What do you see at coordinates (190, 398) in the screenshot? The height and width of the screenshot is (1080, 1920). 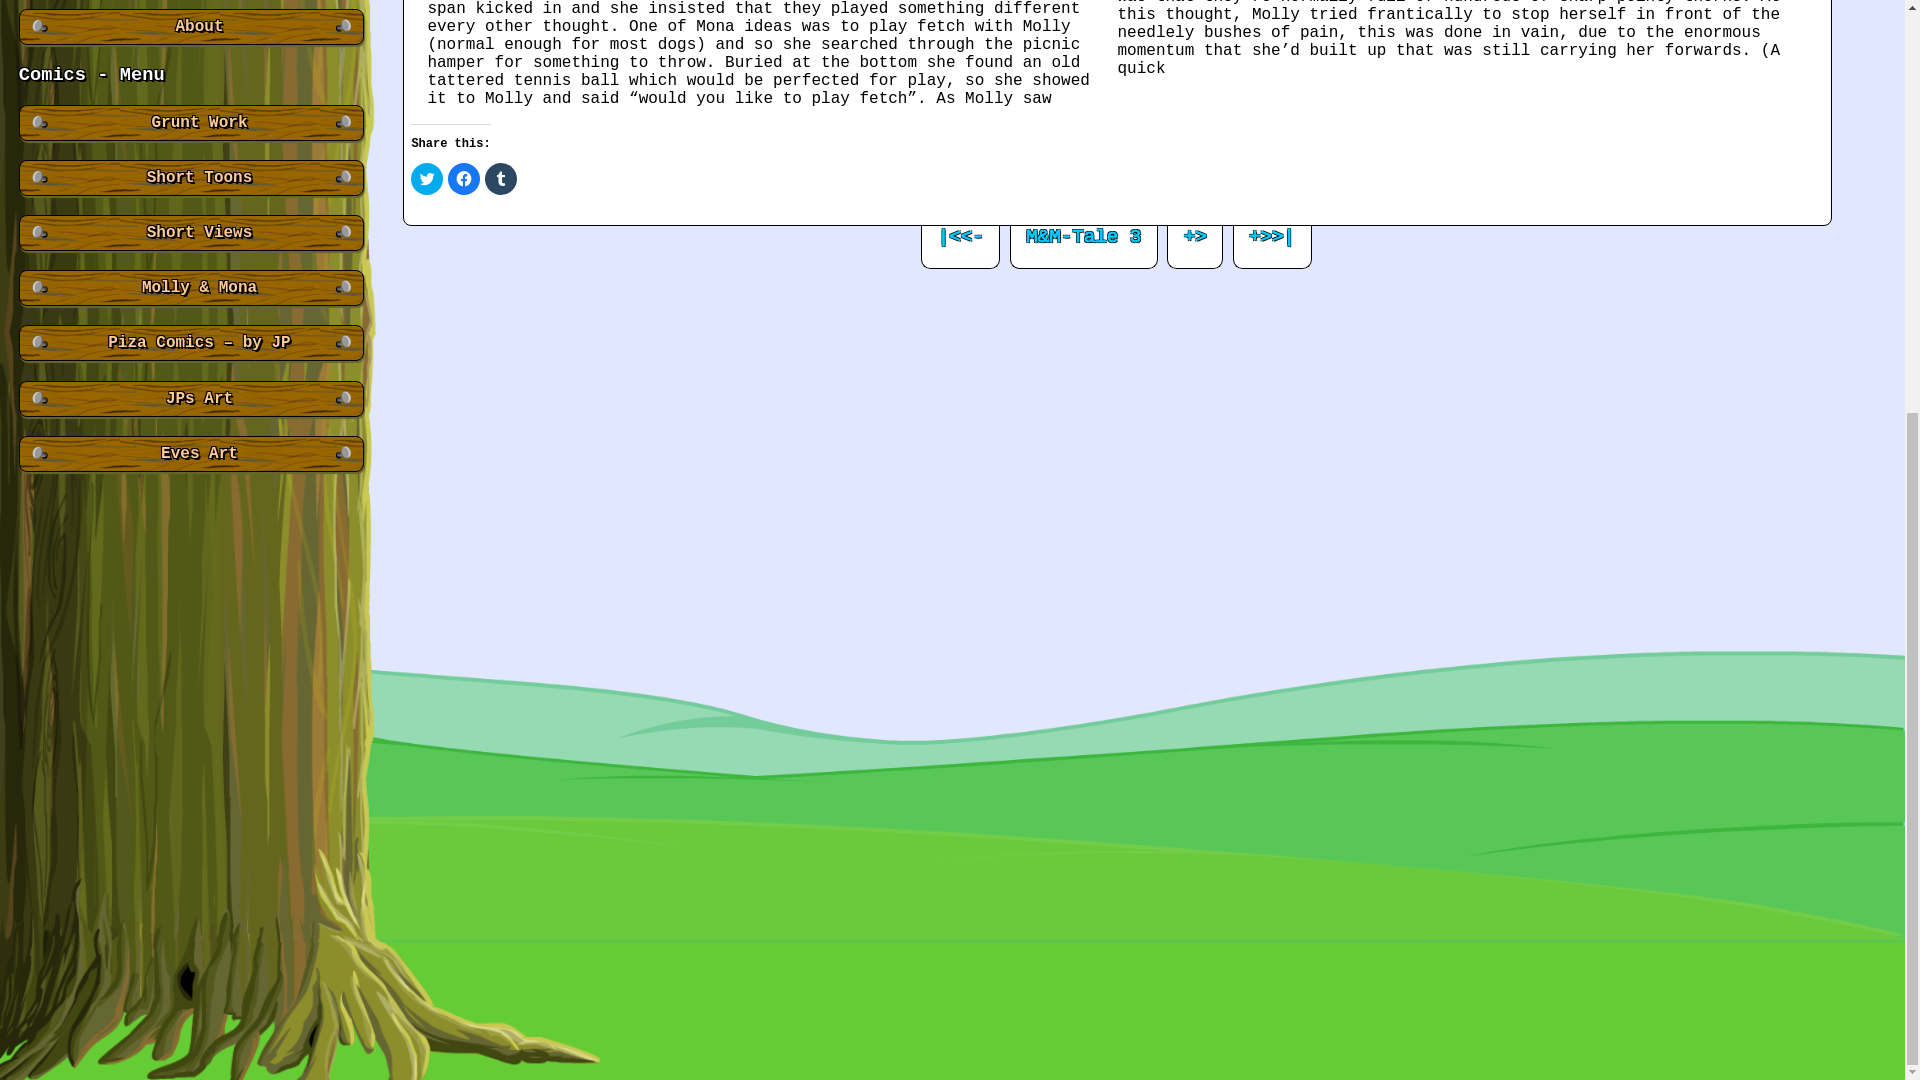 I see `JPs Art` at bounding box center [190, 398].